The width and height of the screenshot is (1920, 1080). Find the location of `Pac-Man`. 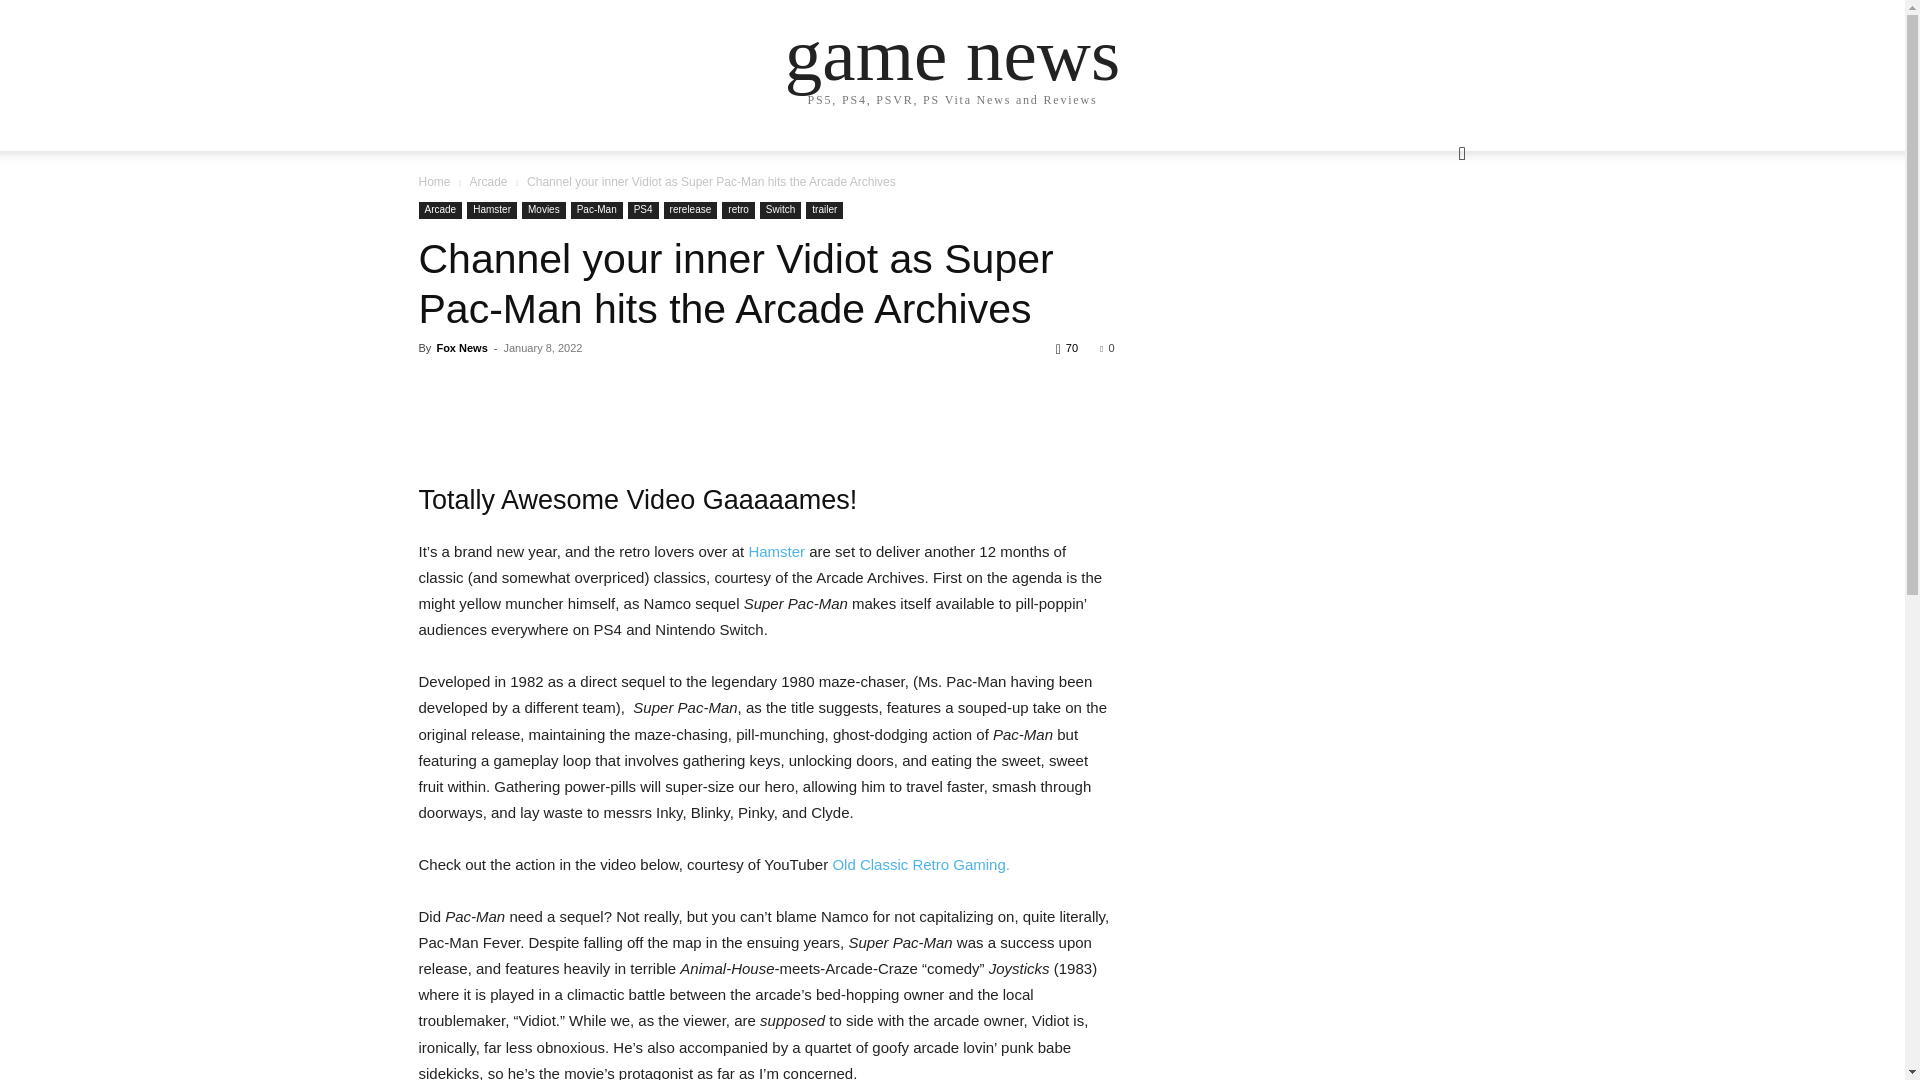

Pac-Man is located at coordinates (596, 210).